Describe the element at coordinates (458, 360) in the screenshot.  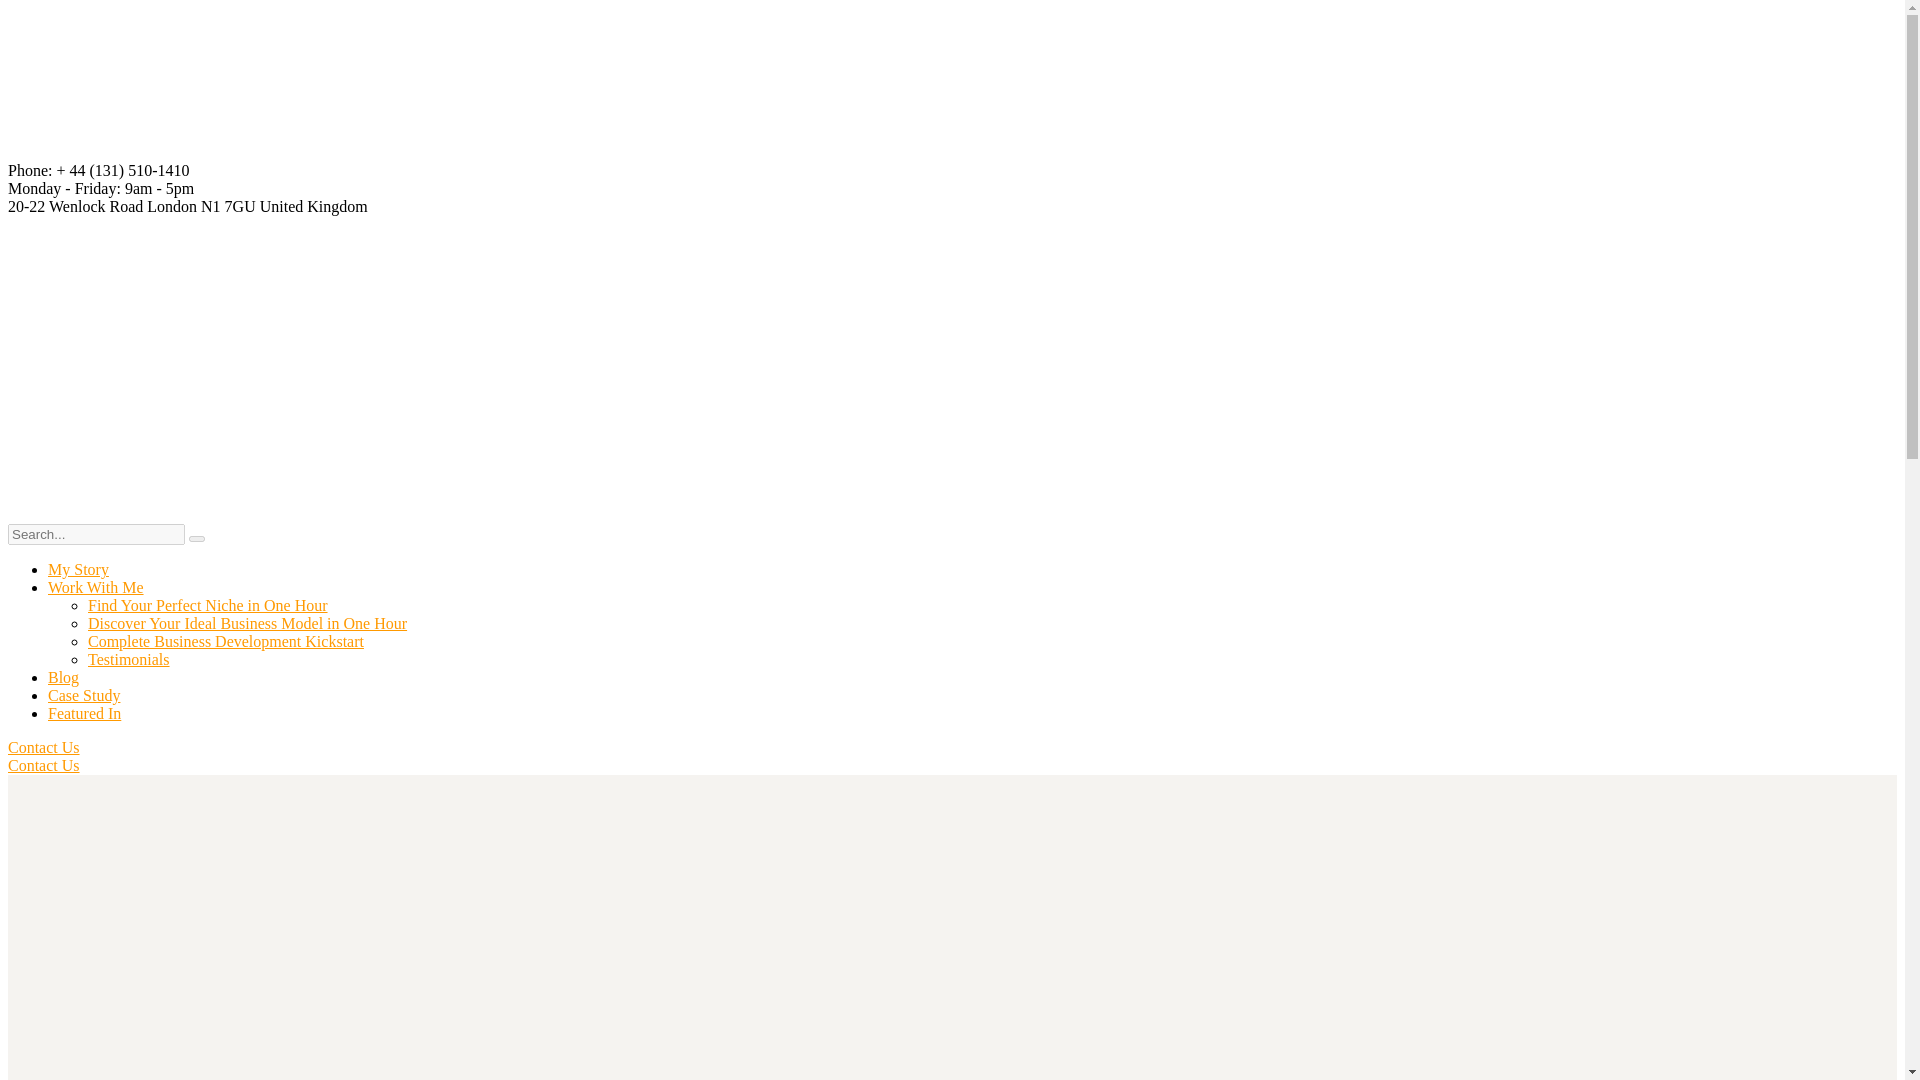
I see `Miha Matlievski - Fail Coach` at that location.